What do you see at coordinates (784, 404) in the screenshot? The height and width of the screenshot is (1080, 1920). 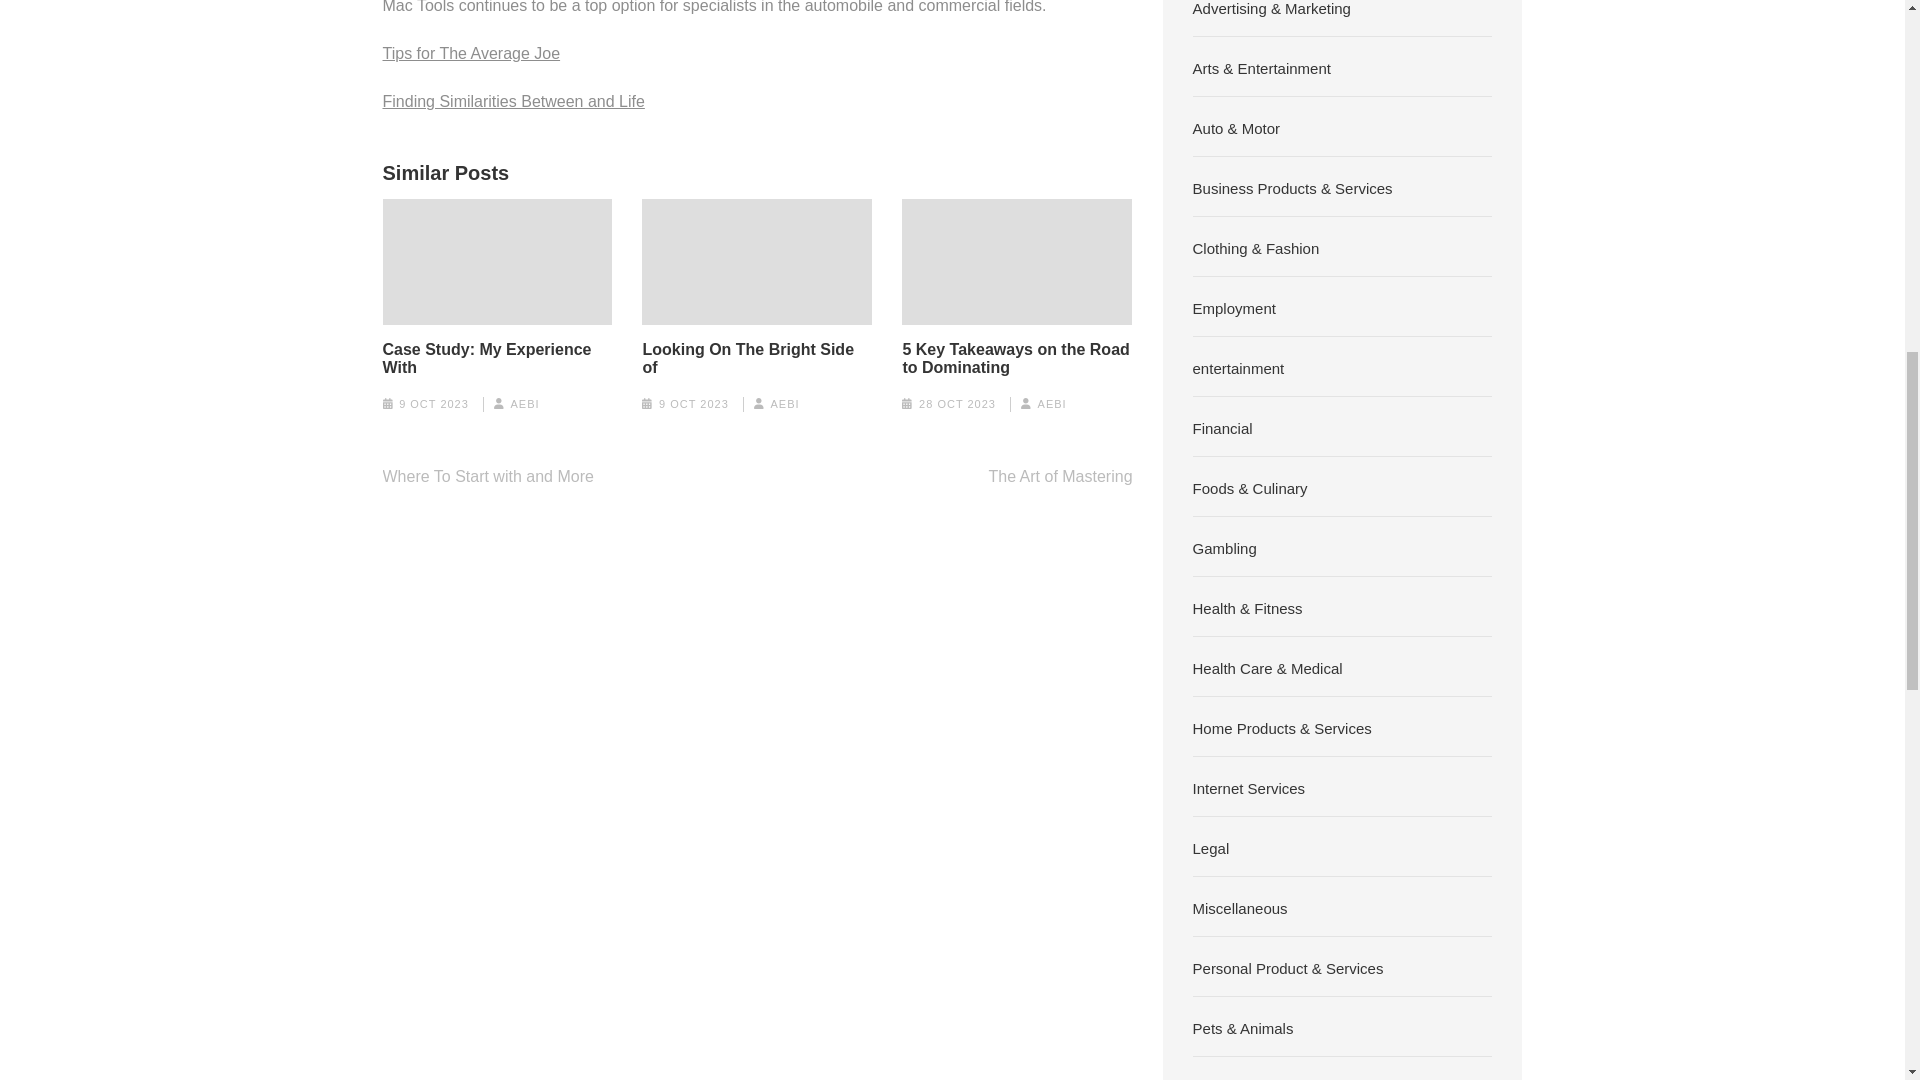 I see `AEBI` at bounding box center [784, 404].